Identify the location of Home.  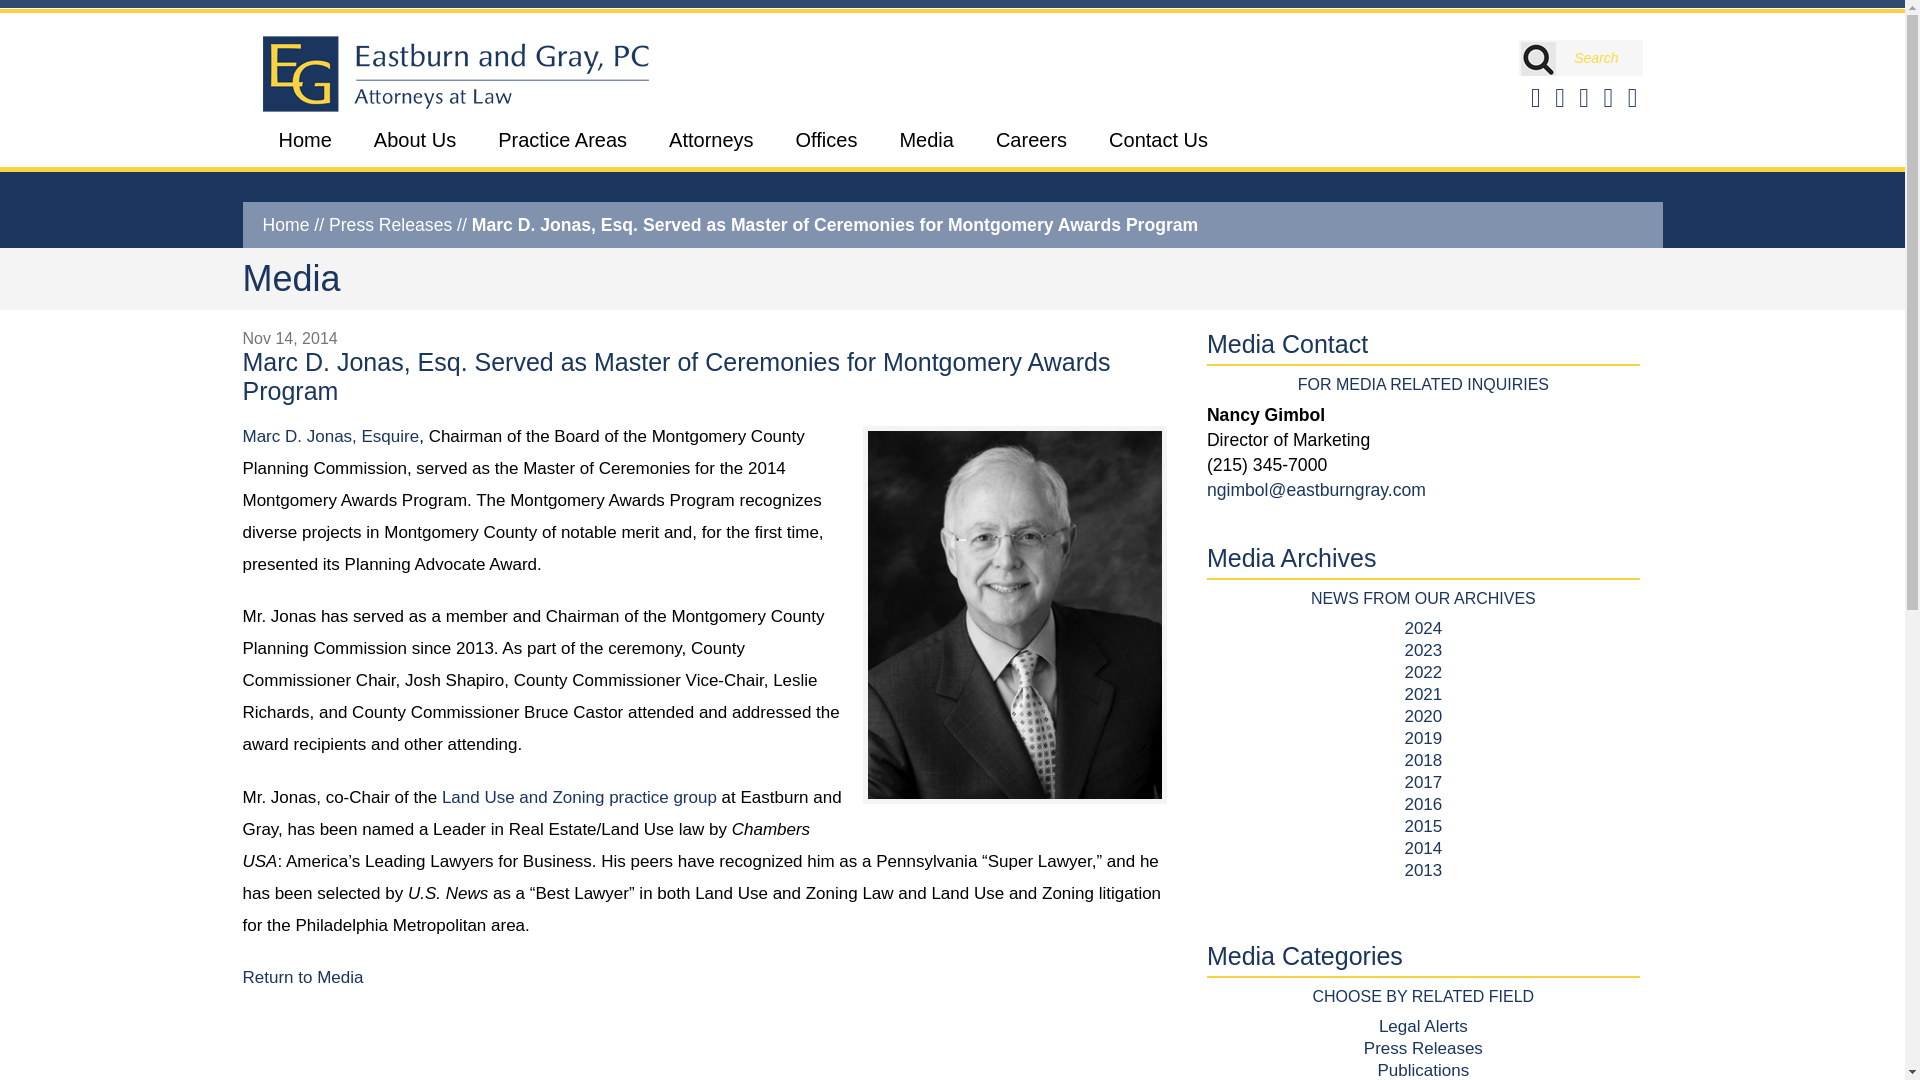
(285, 224).